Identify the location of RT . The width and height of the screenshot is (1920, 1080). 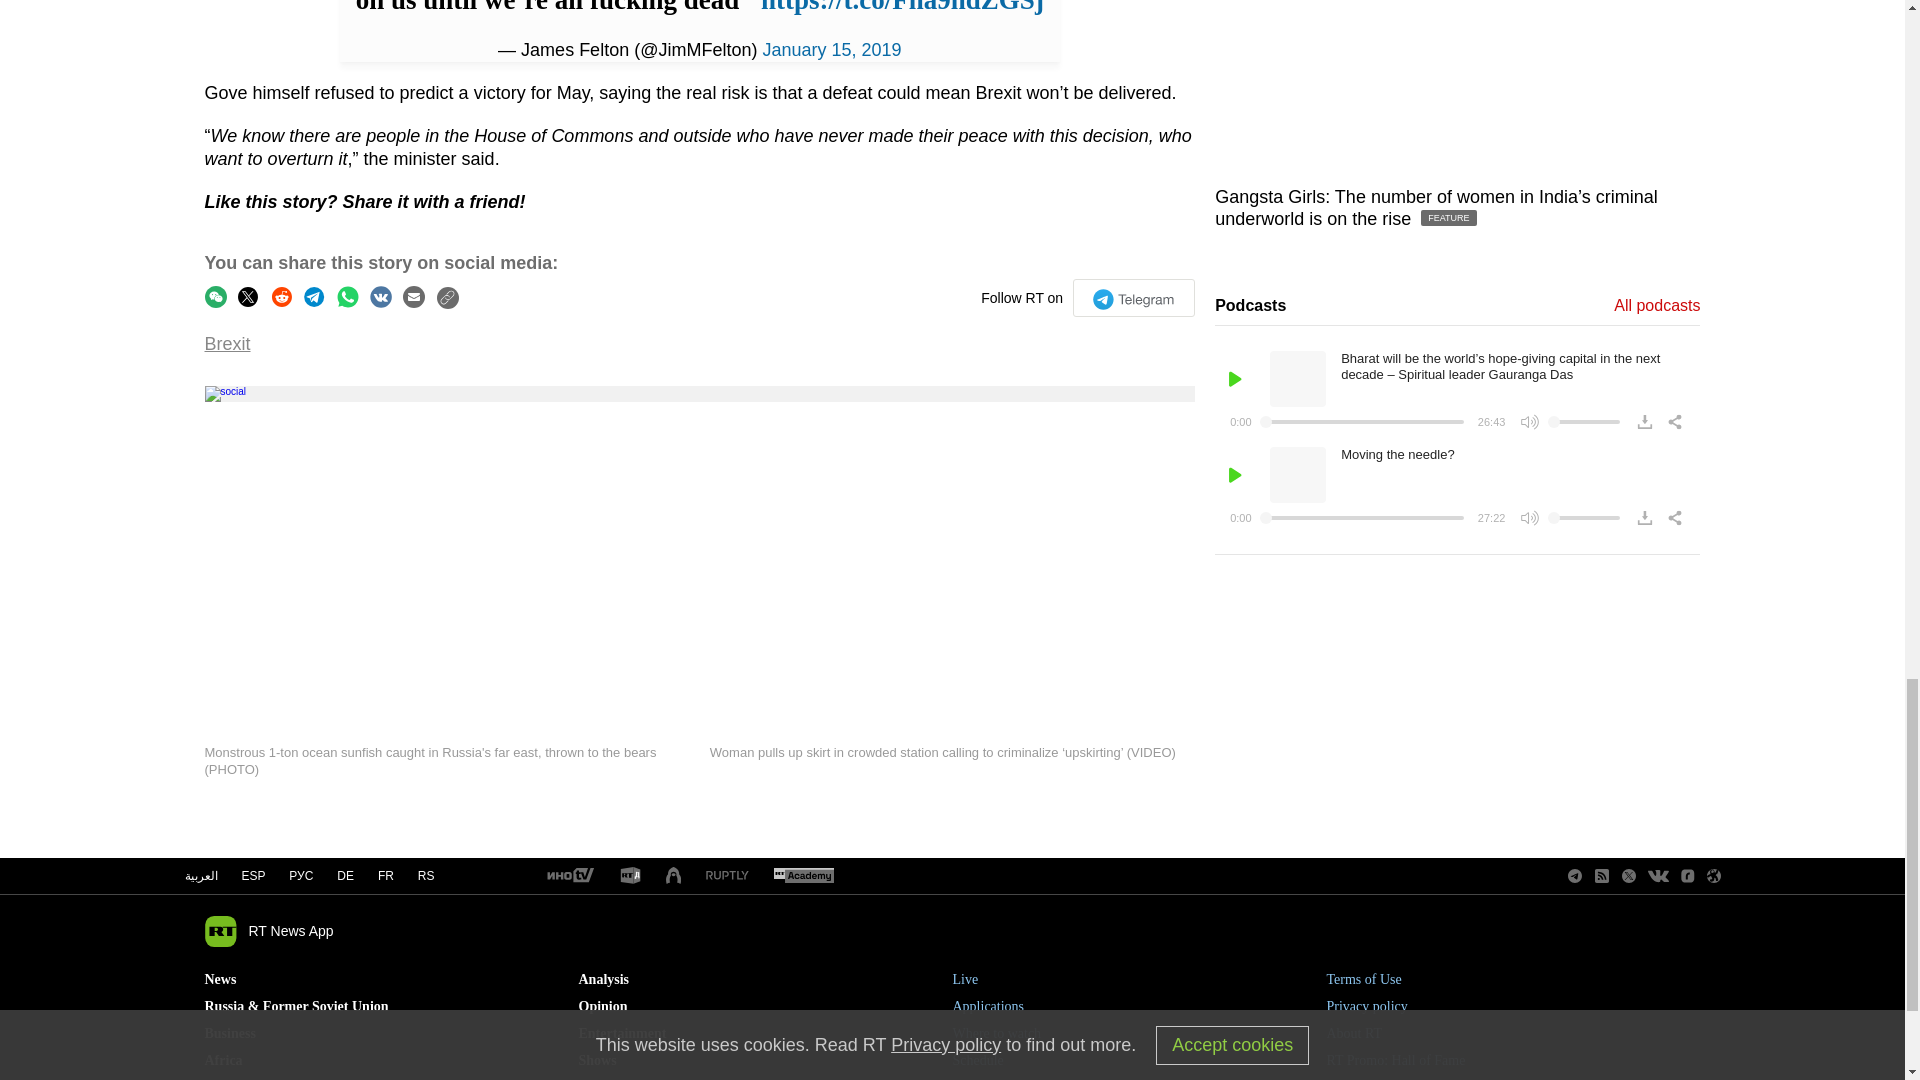
(569, 876).